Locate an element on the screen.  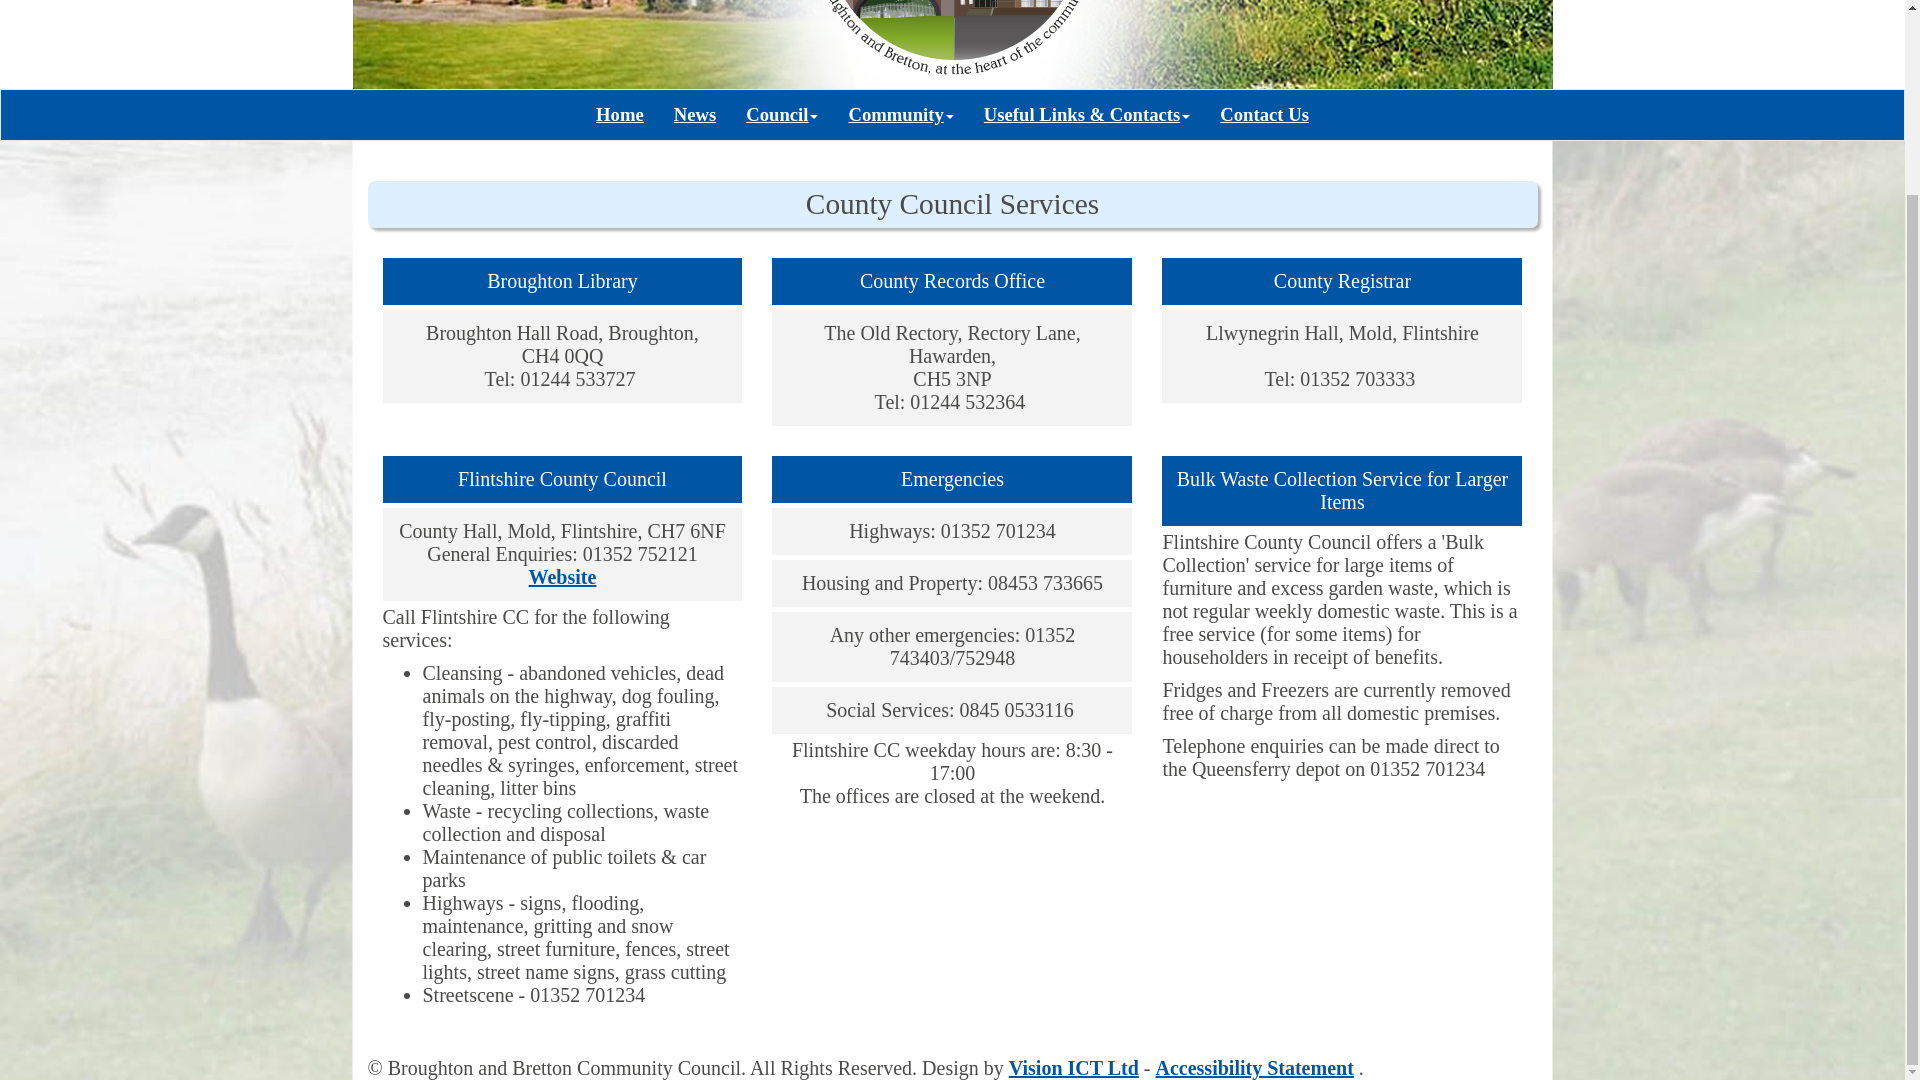
Council is located at coordinates (782, 114).